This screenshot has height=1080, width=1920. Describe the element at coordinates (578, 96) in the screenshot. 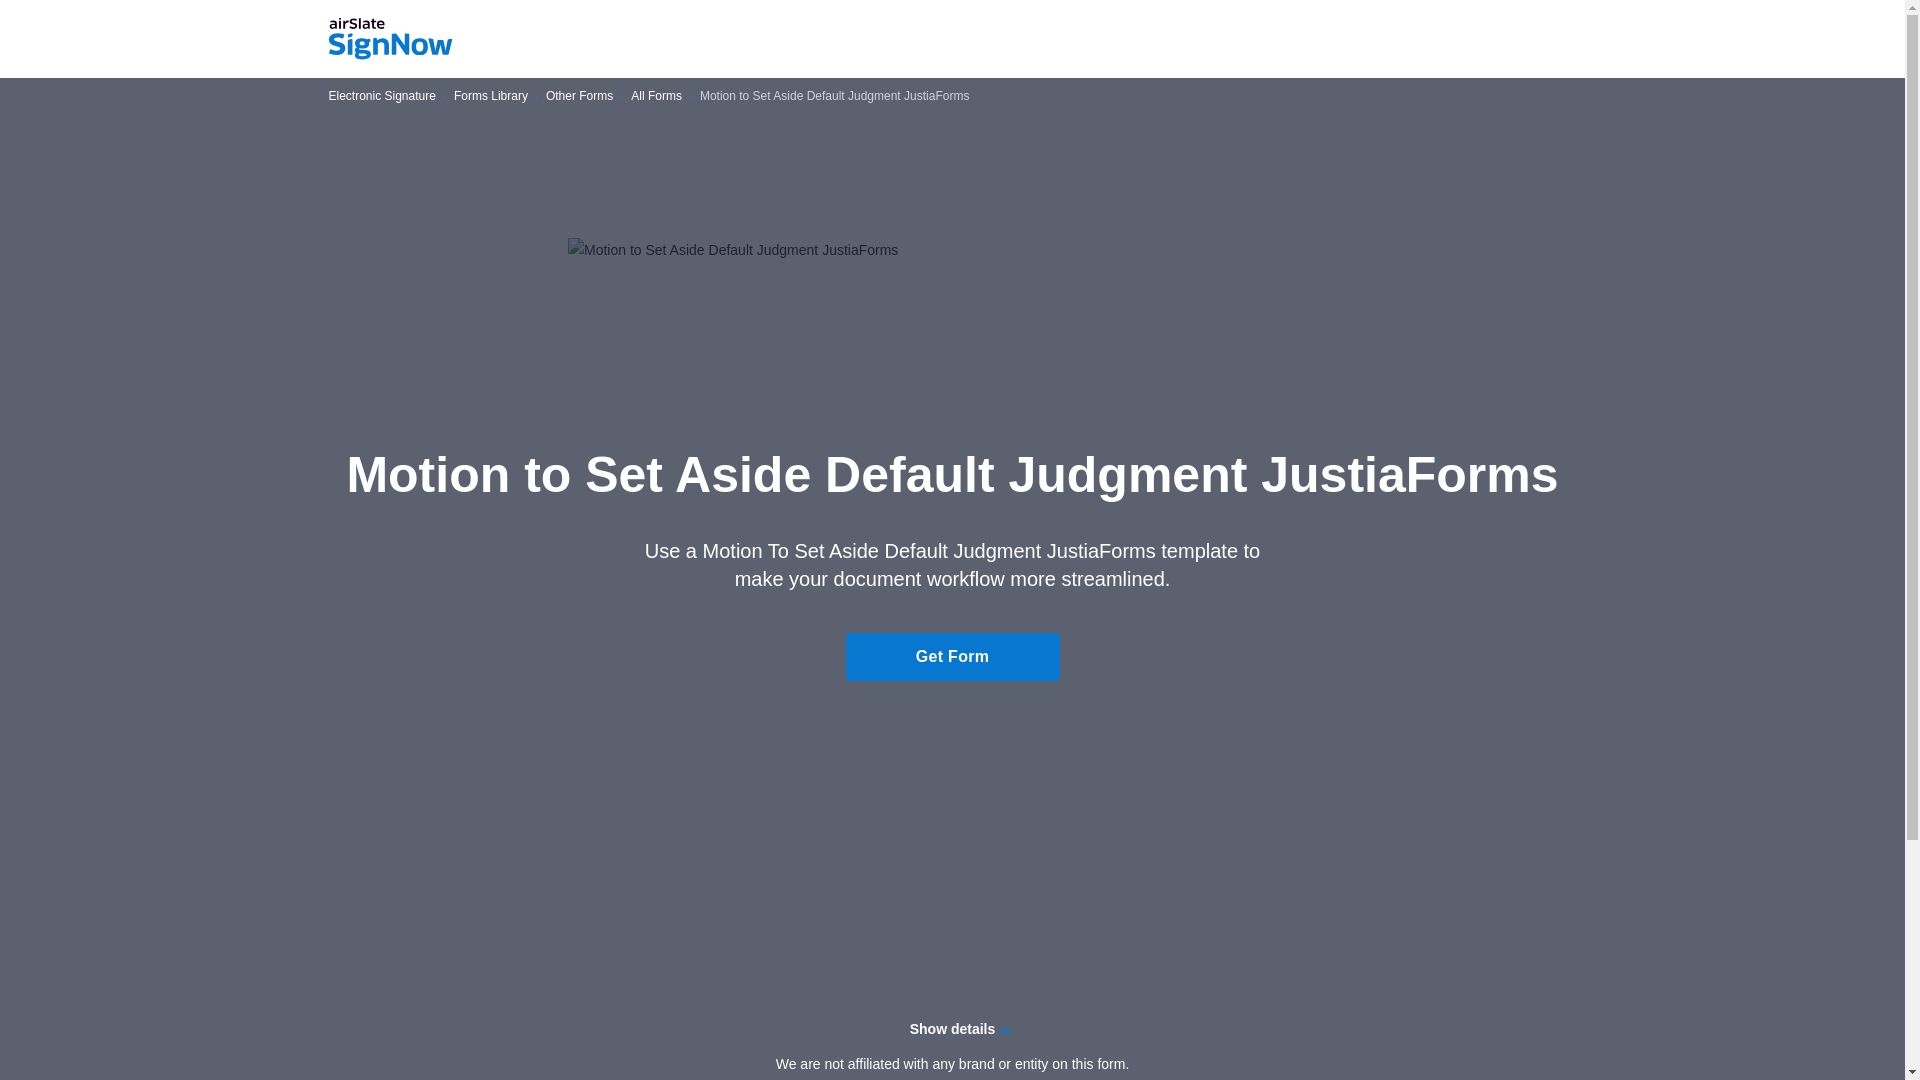

I see `Other Forms` at that location.